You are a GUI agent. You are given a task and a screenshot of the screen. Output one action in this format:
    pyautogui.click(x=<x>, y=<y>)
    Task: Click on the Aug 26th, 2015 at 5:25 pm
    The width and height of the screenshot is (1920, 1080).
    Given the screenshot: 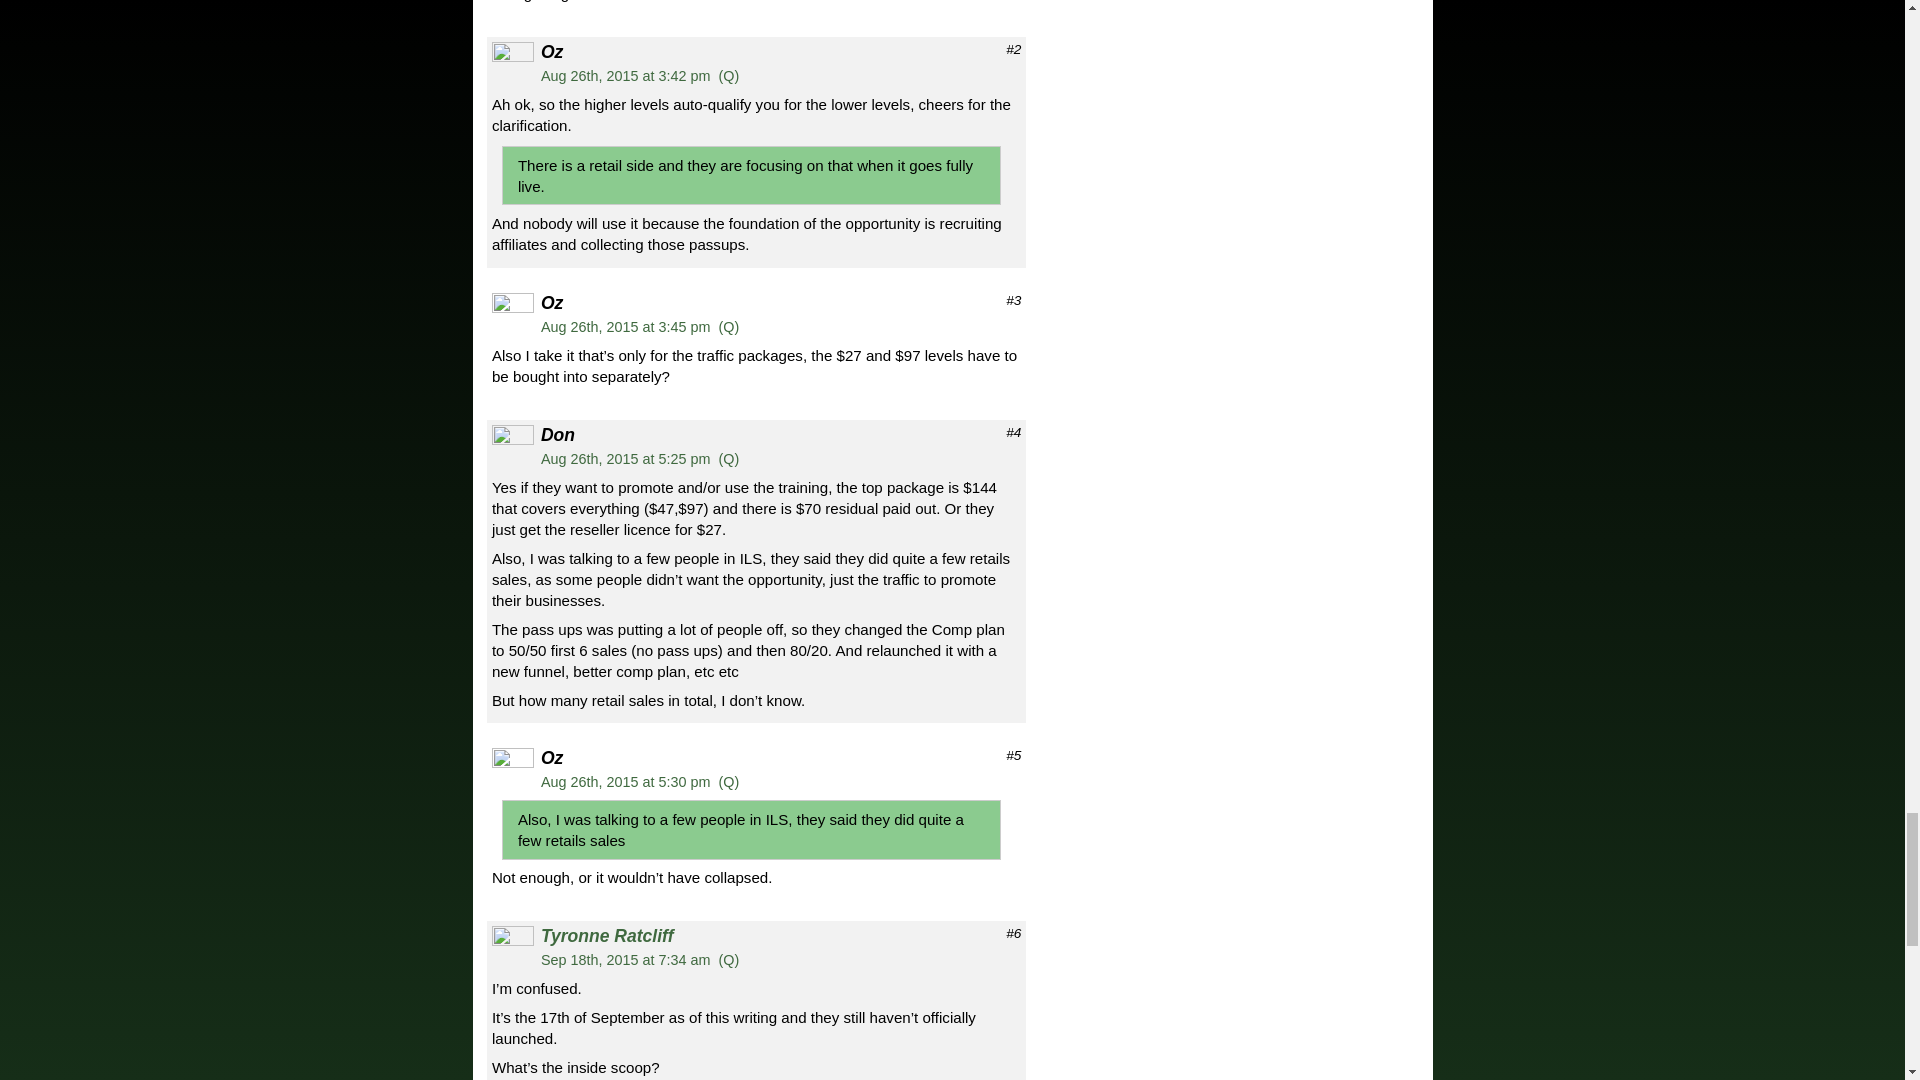 What is the action you would take?
    pyautogui.click(x=626, y=458)
    